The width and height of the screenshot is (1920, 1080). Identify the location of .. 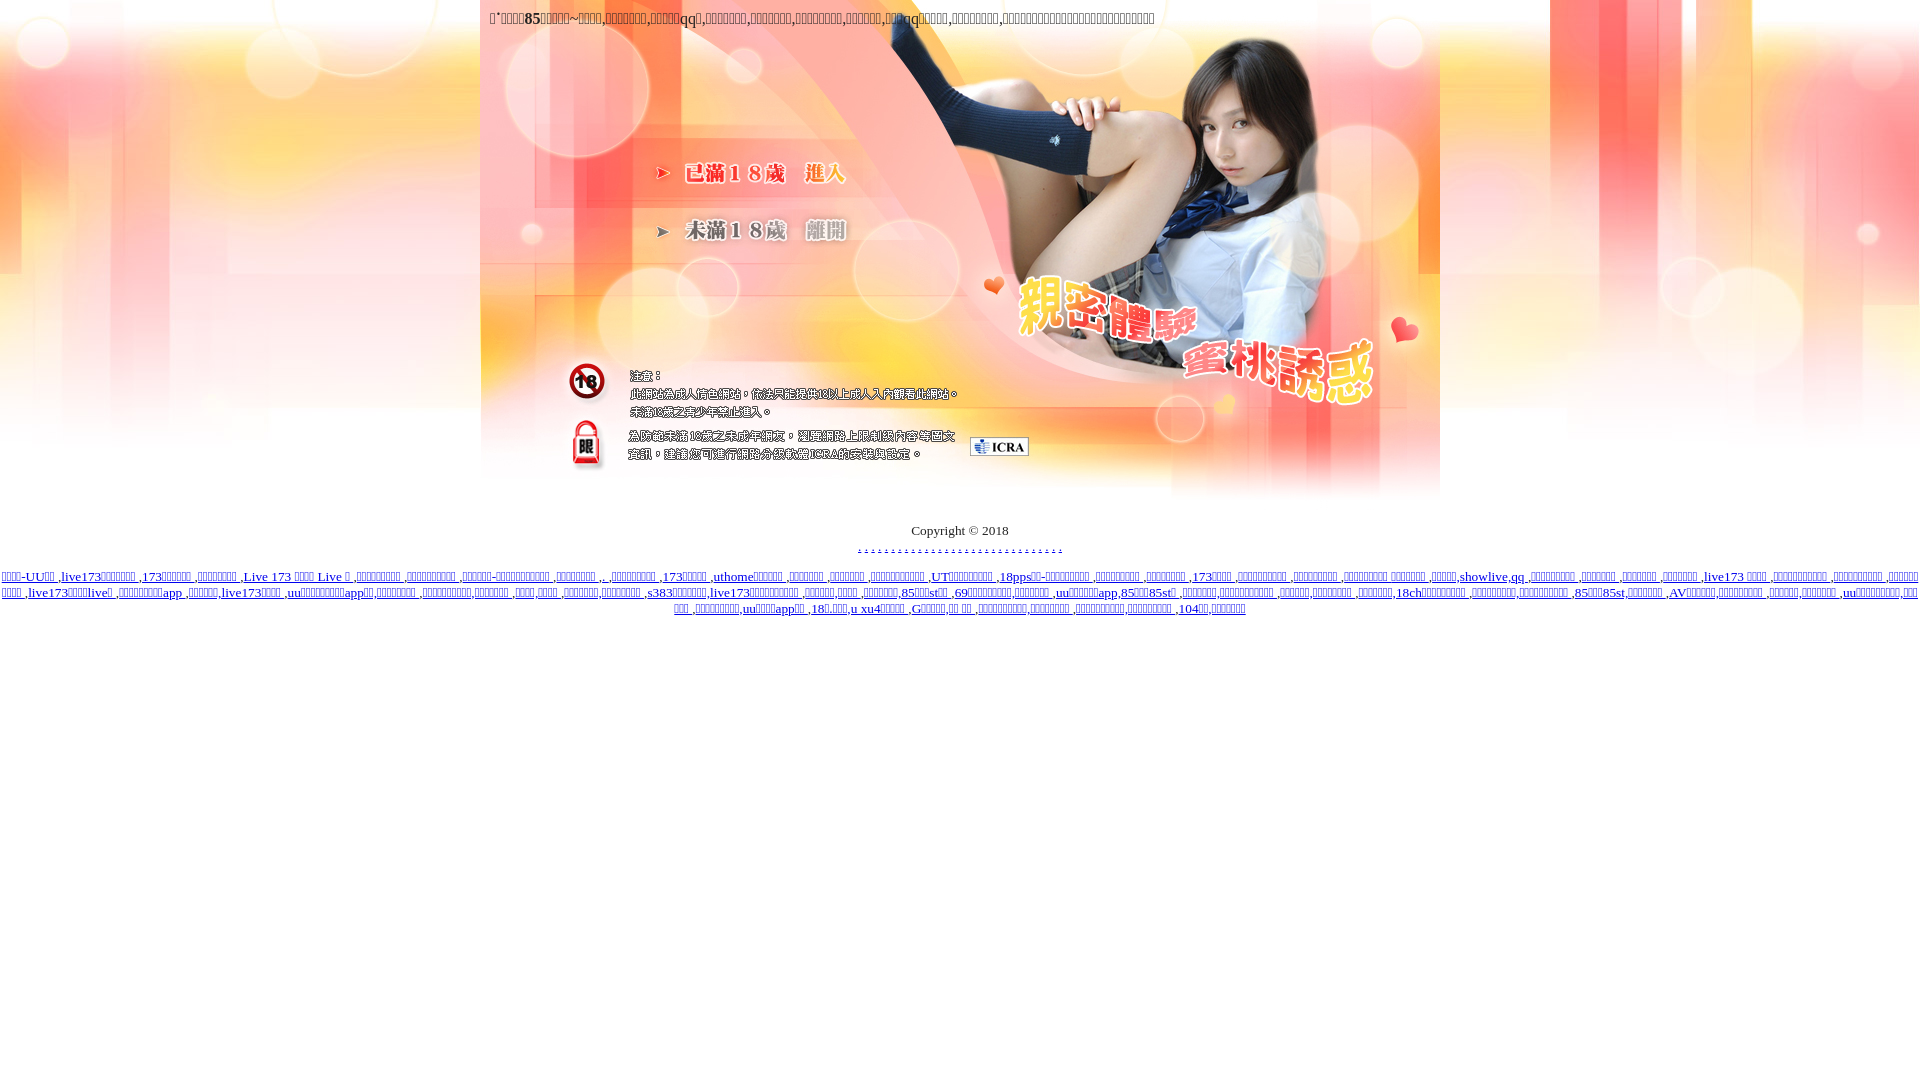
(934, 546).